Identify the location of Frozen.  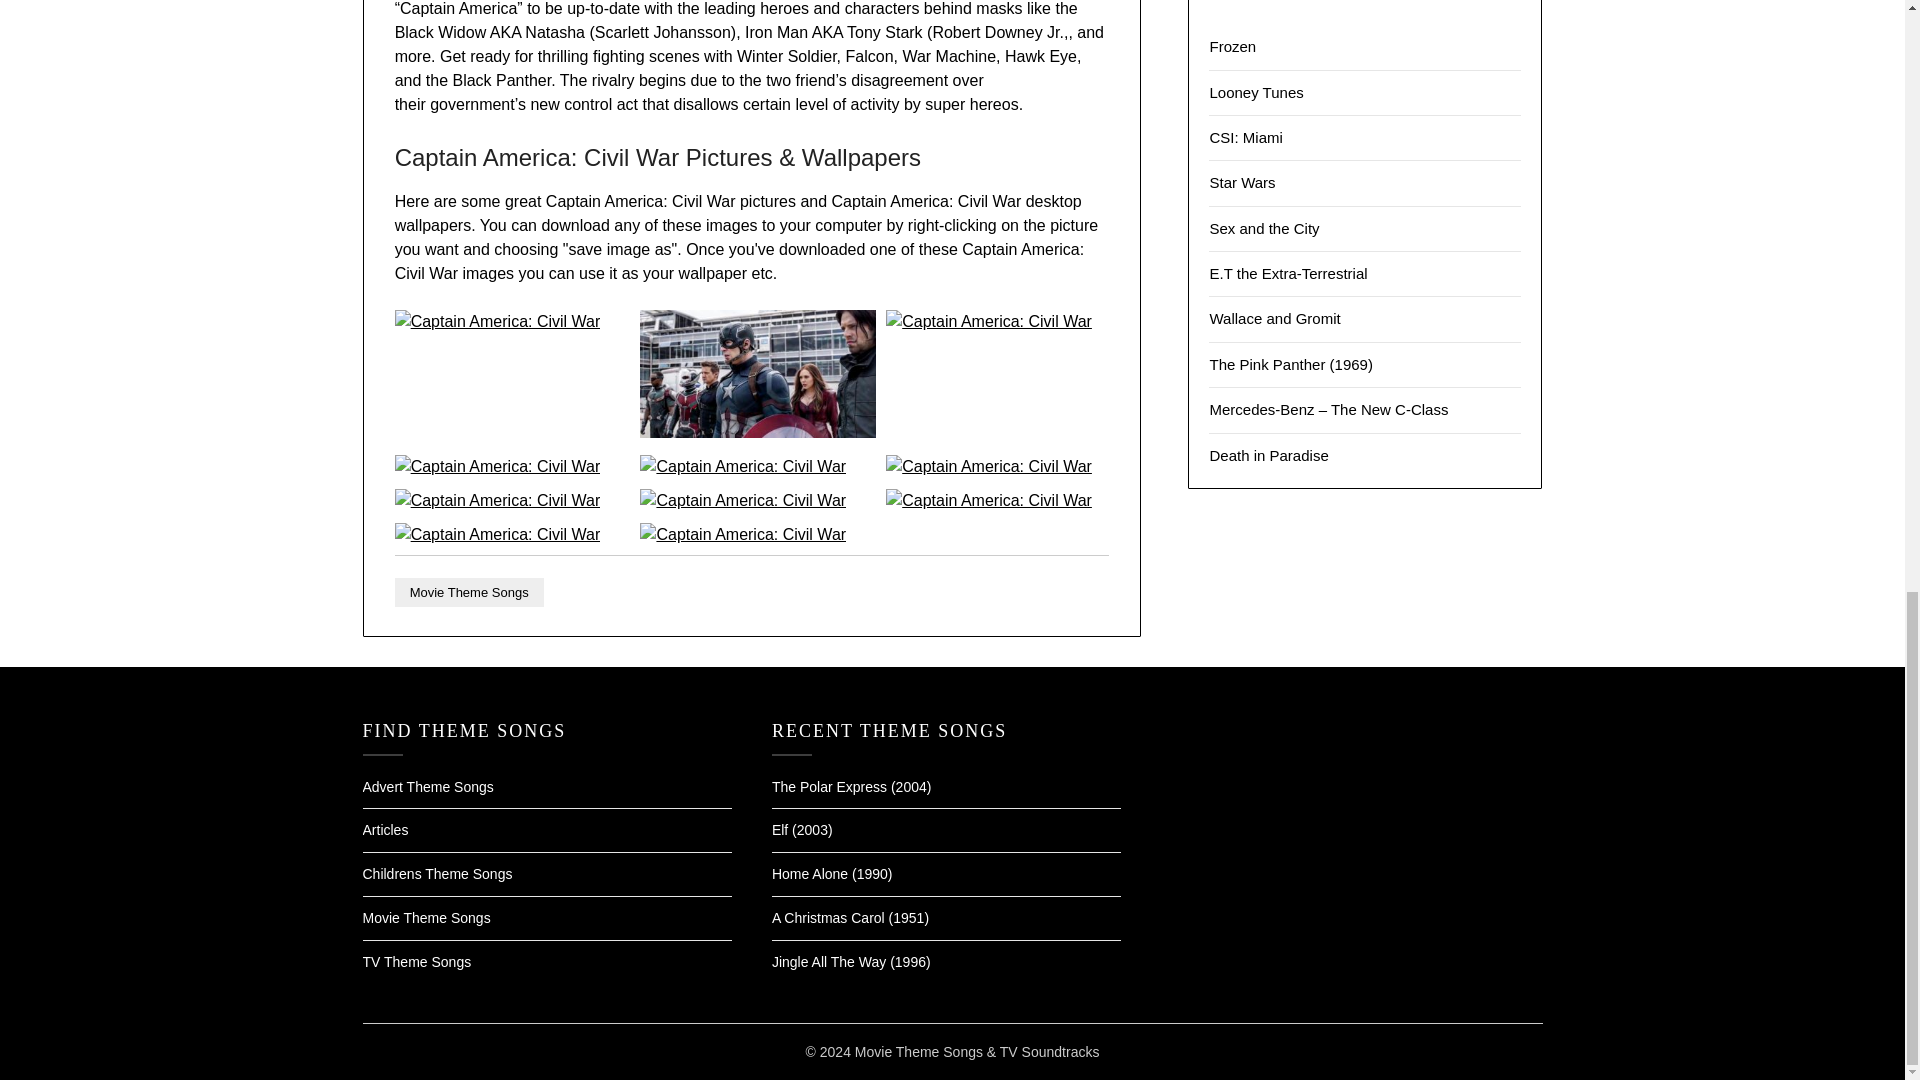
(1232, 46).